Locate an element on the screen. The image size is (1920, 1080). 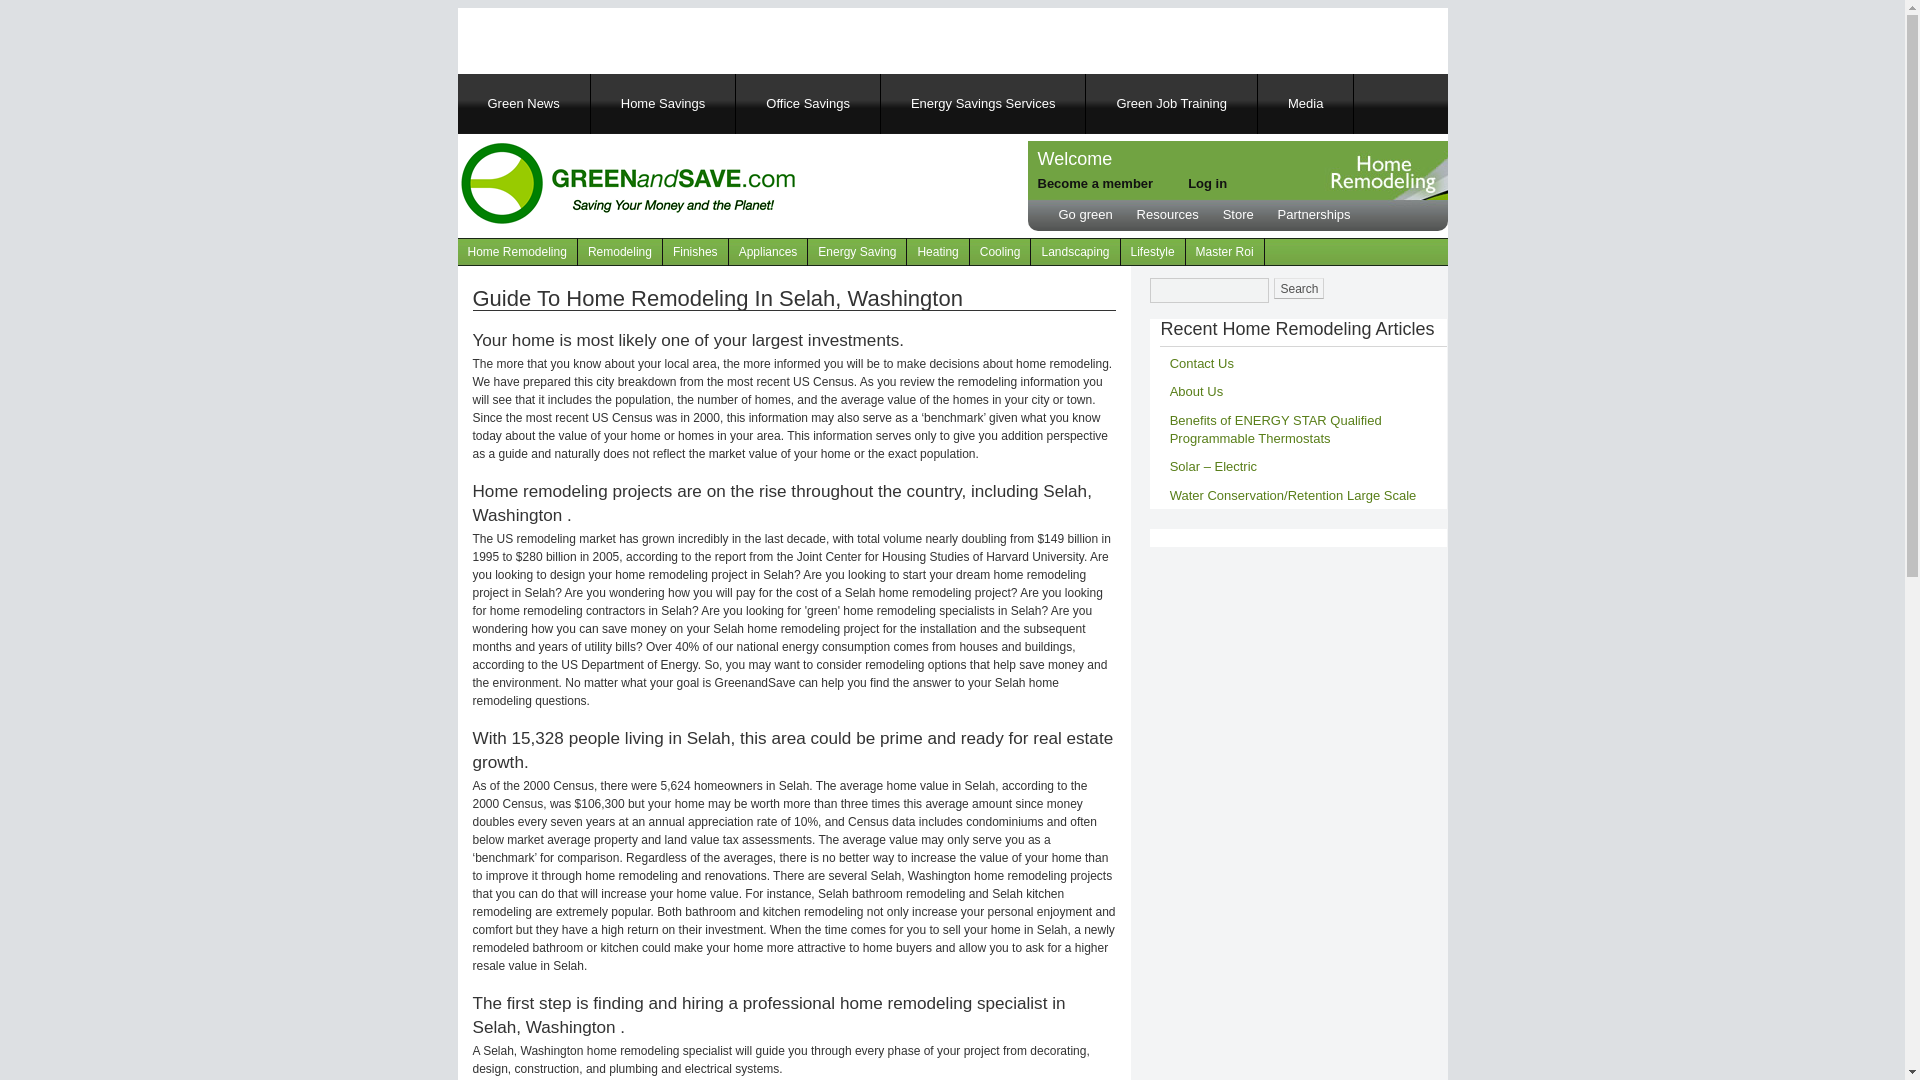
Finishes is located at coordinates (696, 251).